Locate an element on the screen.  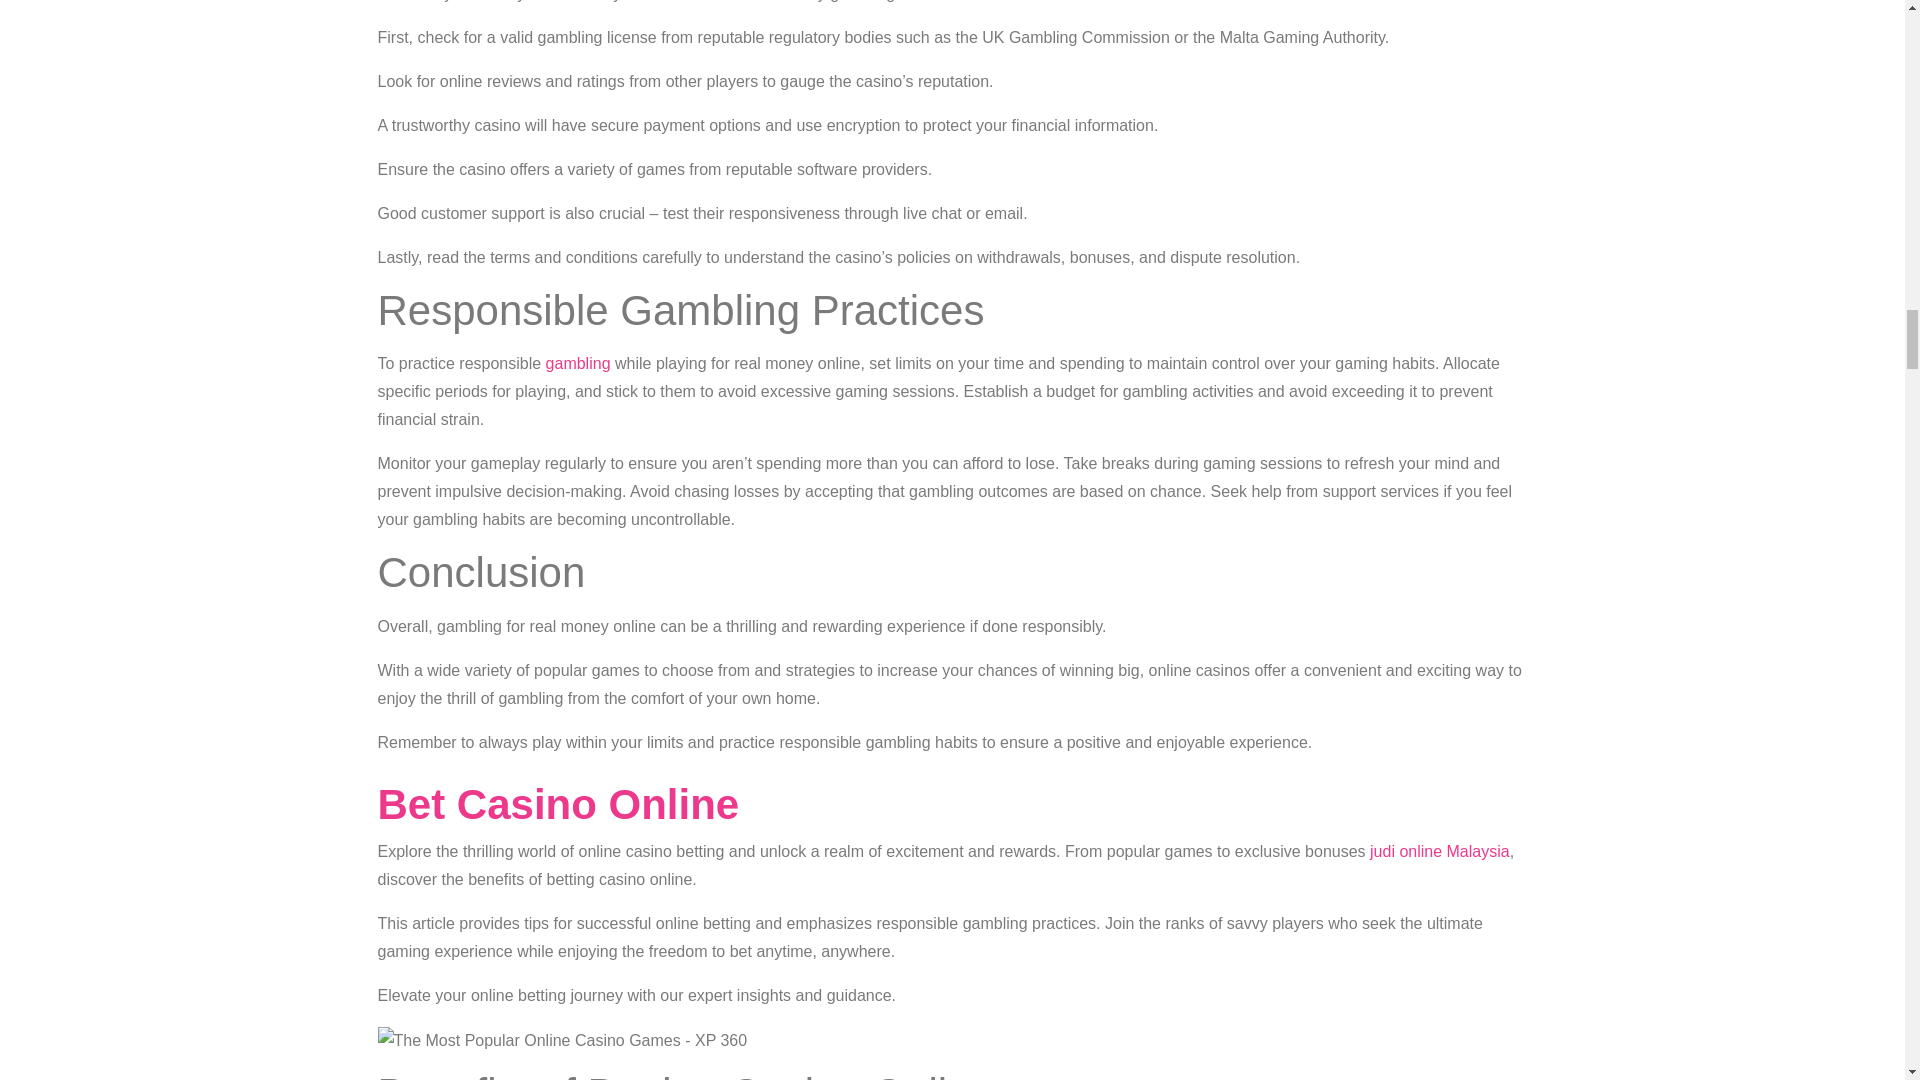
judi online Malaysia is located at coordinates (1440, 851).